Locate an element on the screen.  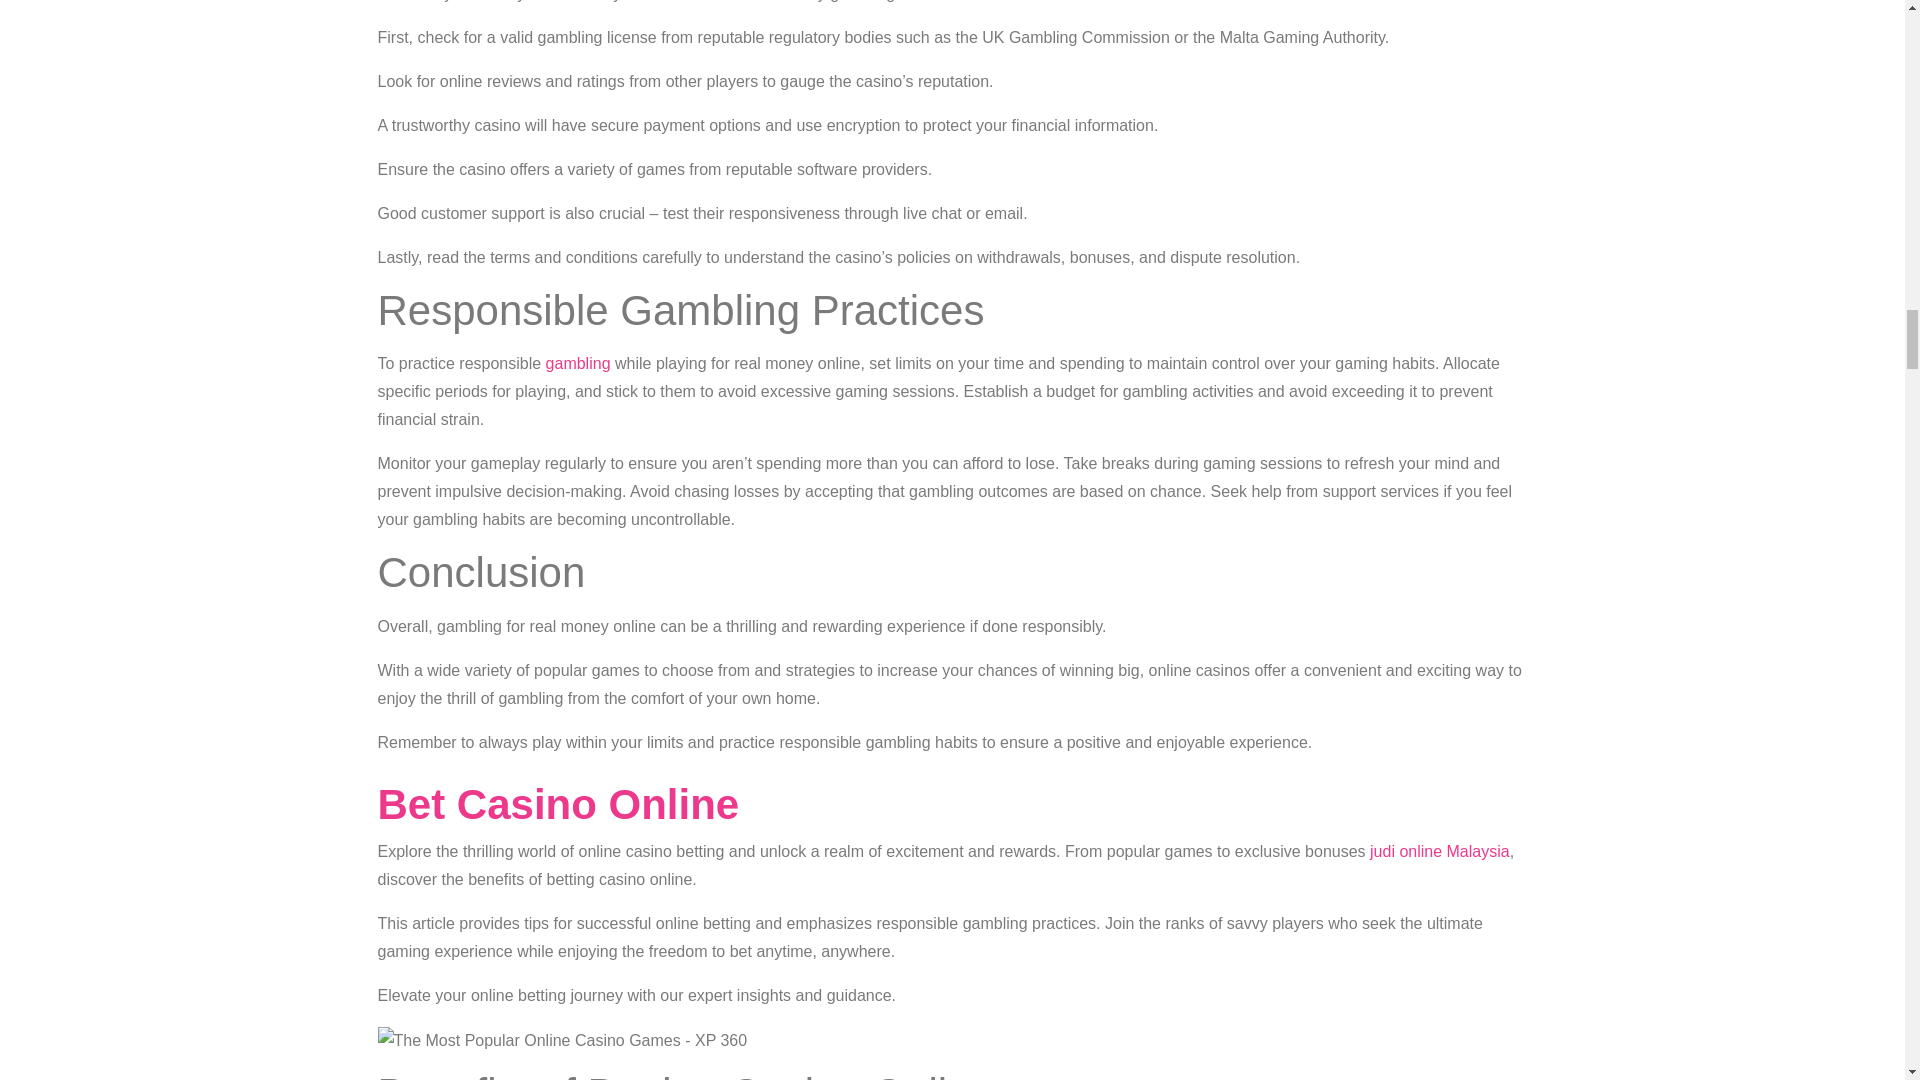
judi online Malaysia is located at coordinates (1440, 851).